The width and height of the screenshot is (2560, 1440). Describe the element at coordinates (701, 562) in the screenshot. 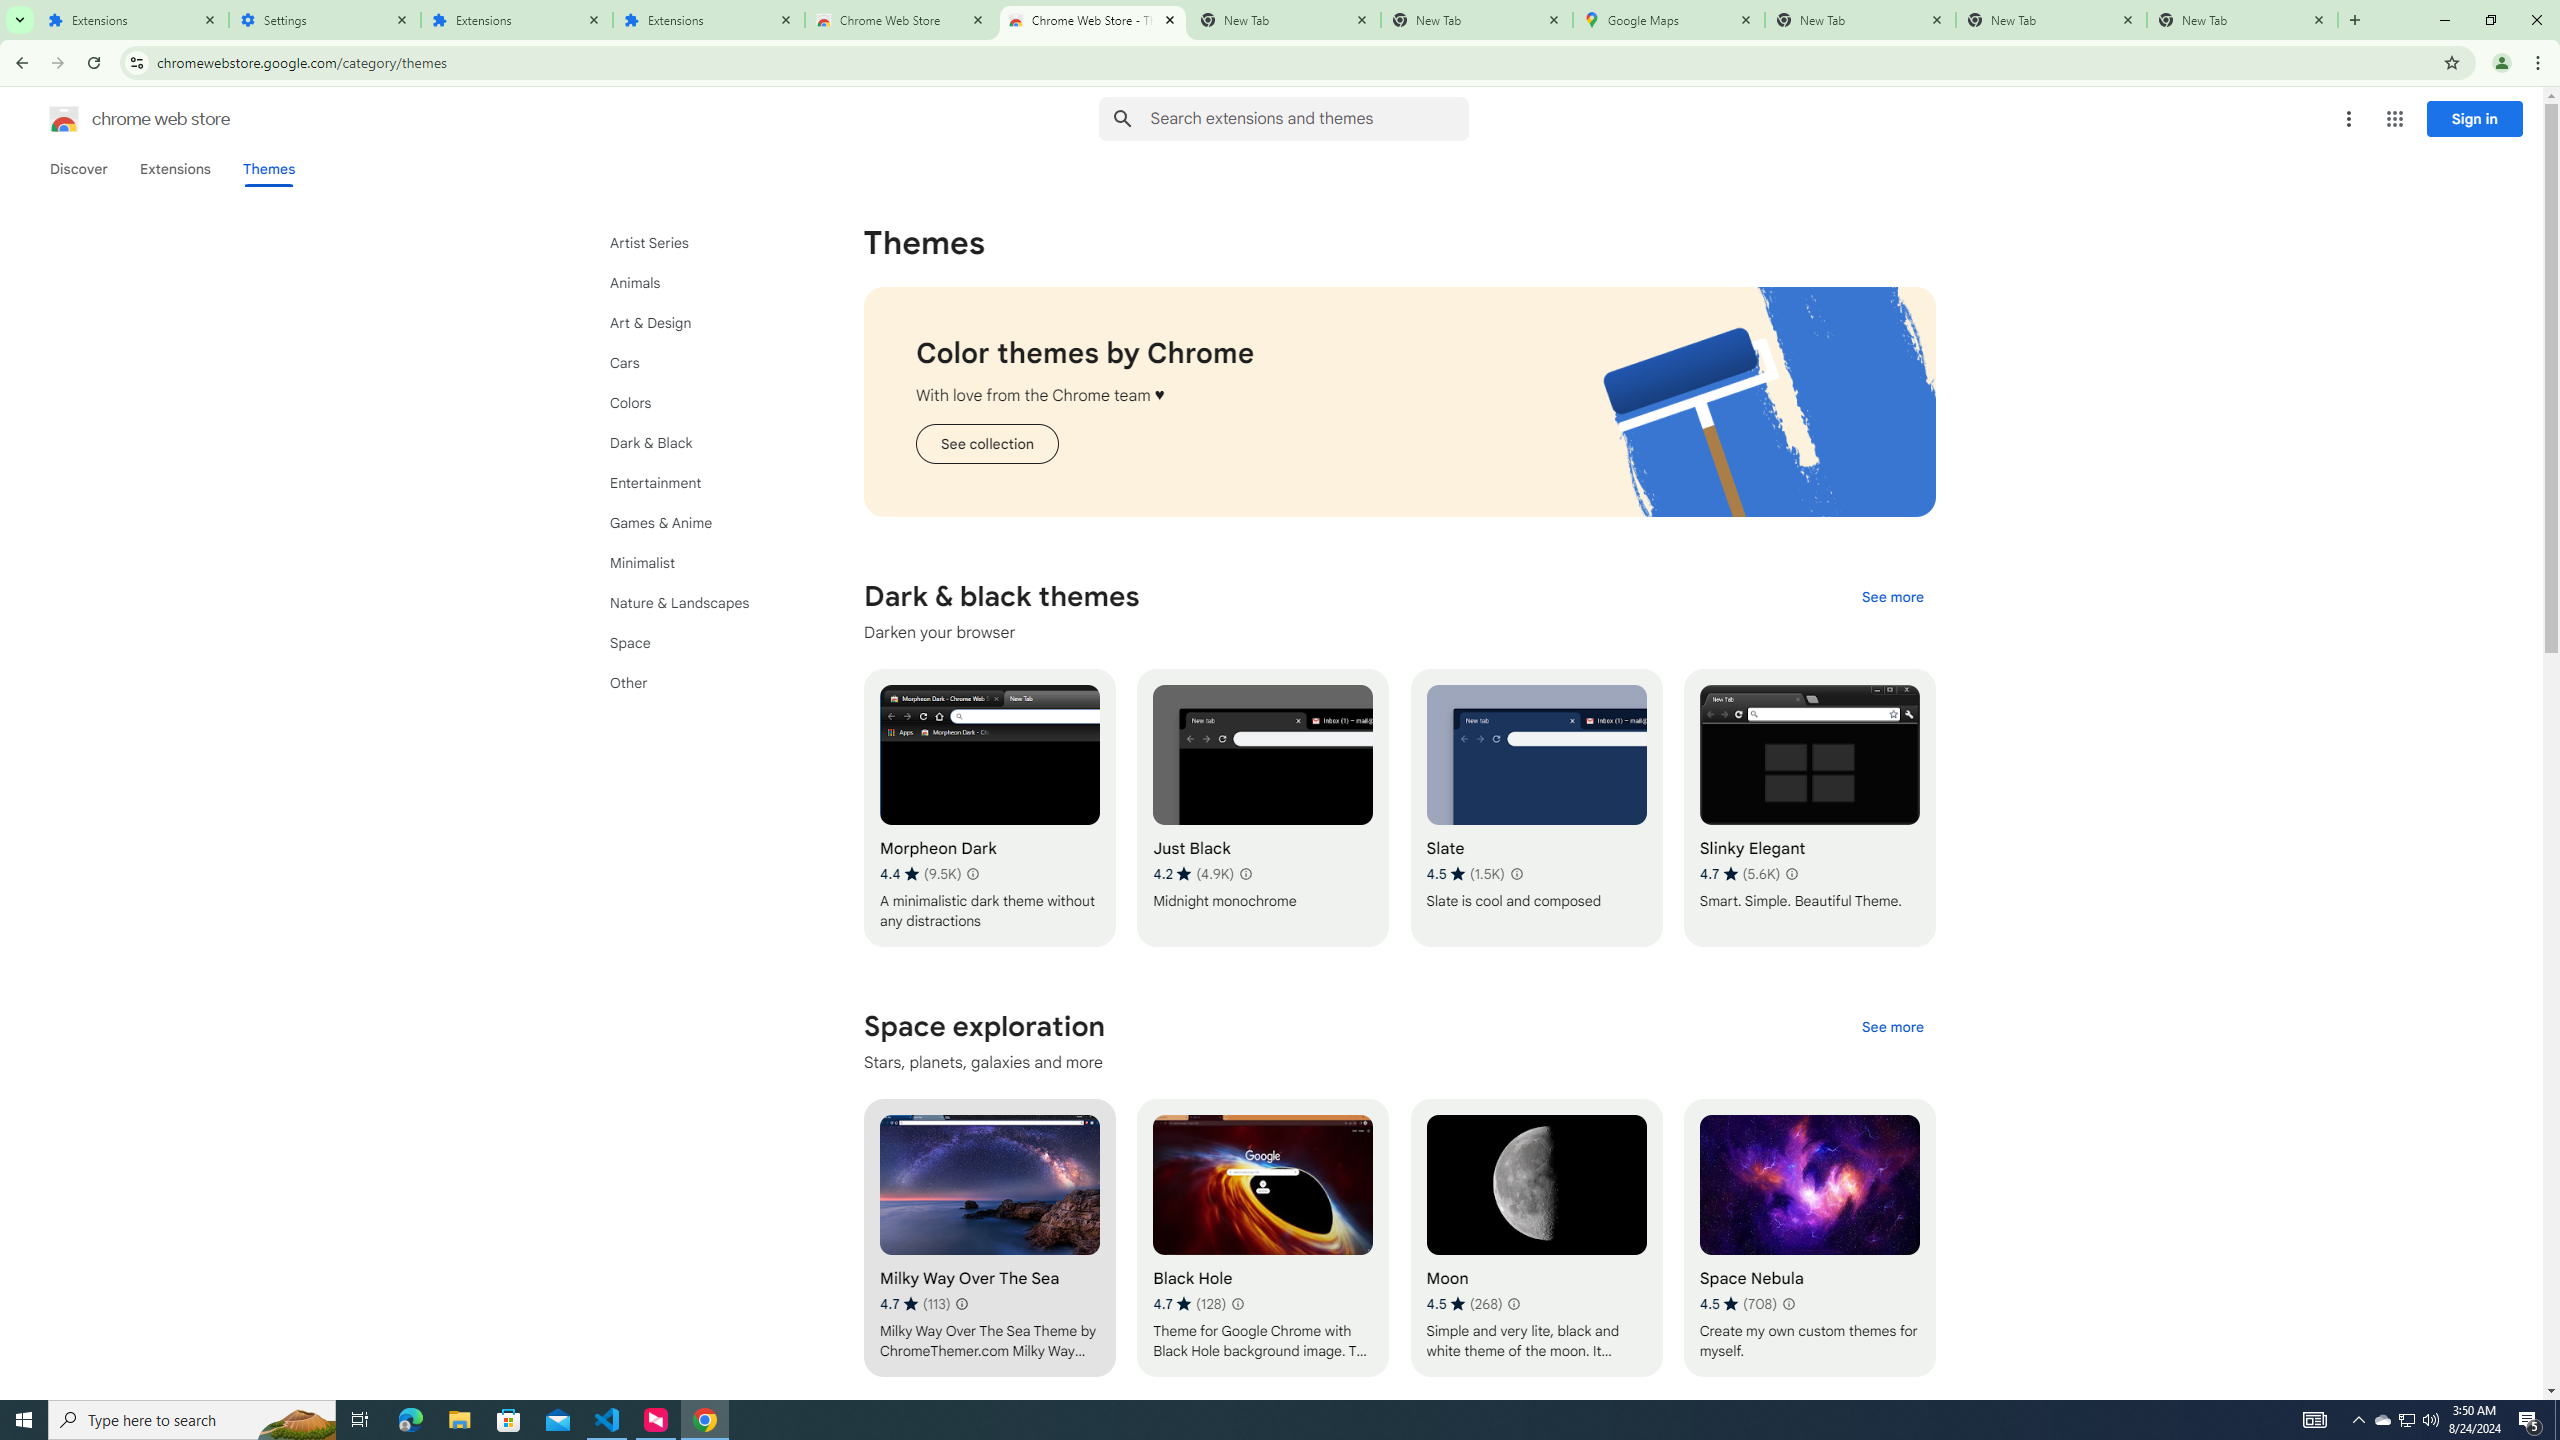

I see `Minimalist` at that location.